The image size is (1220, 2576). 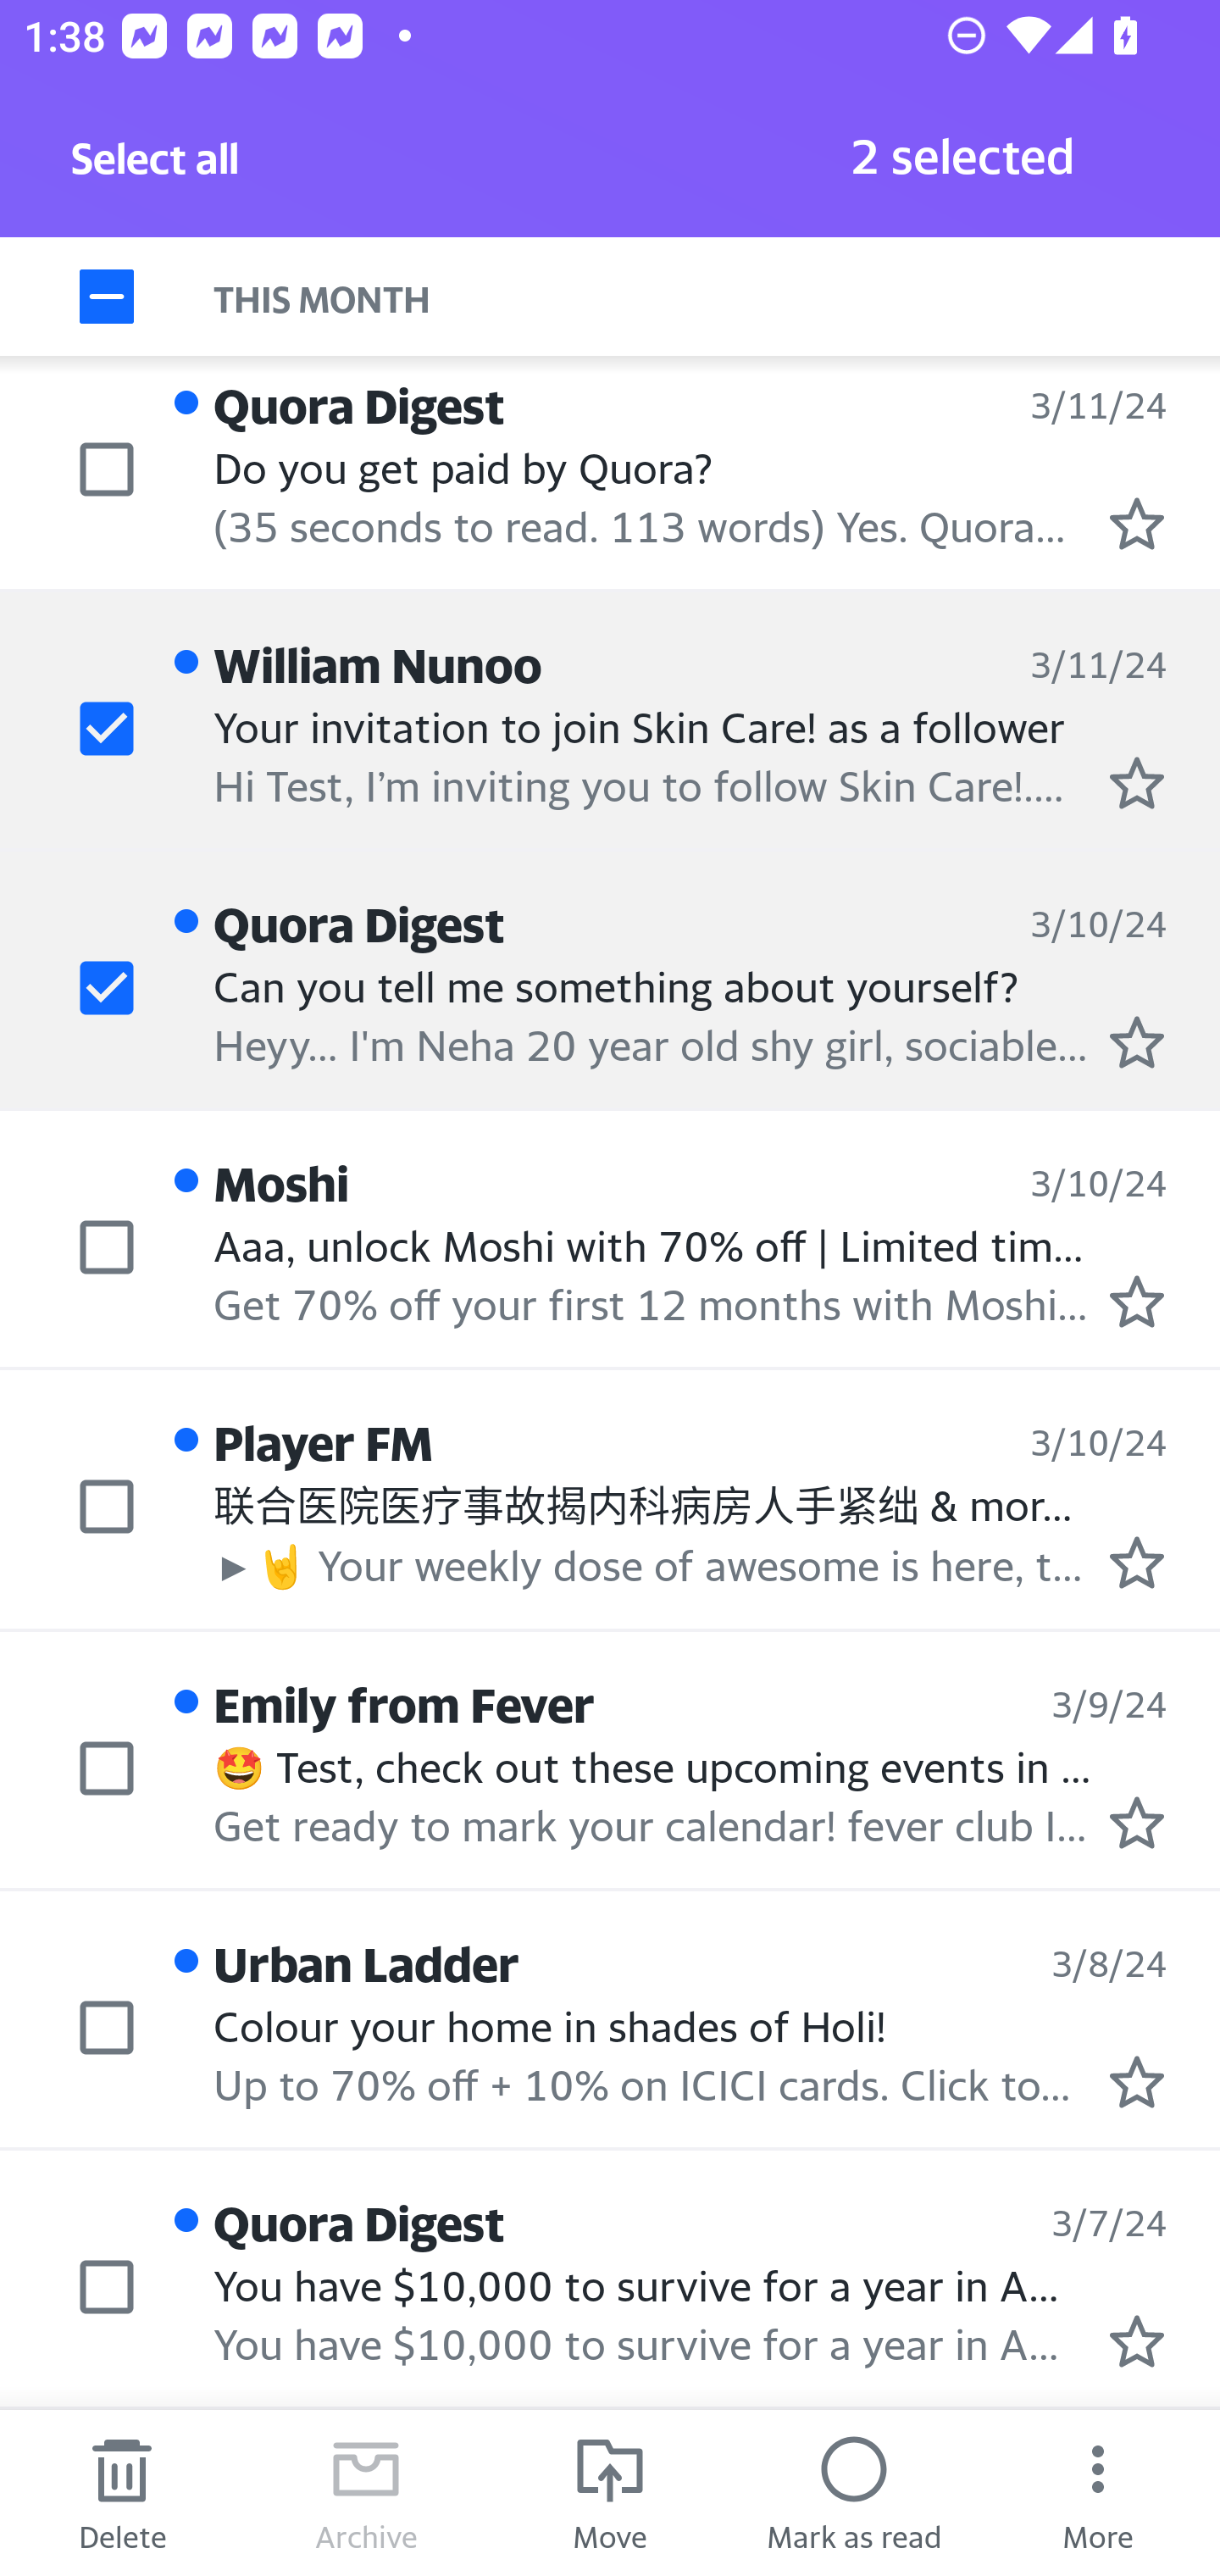 What do you see at coordinates (1137, 1302) in the screenshot?
I see `Mark as starred.` at bounding box center [1137, 1302].